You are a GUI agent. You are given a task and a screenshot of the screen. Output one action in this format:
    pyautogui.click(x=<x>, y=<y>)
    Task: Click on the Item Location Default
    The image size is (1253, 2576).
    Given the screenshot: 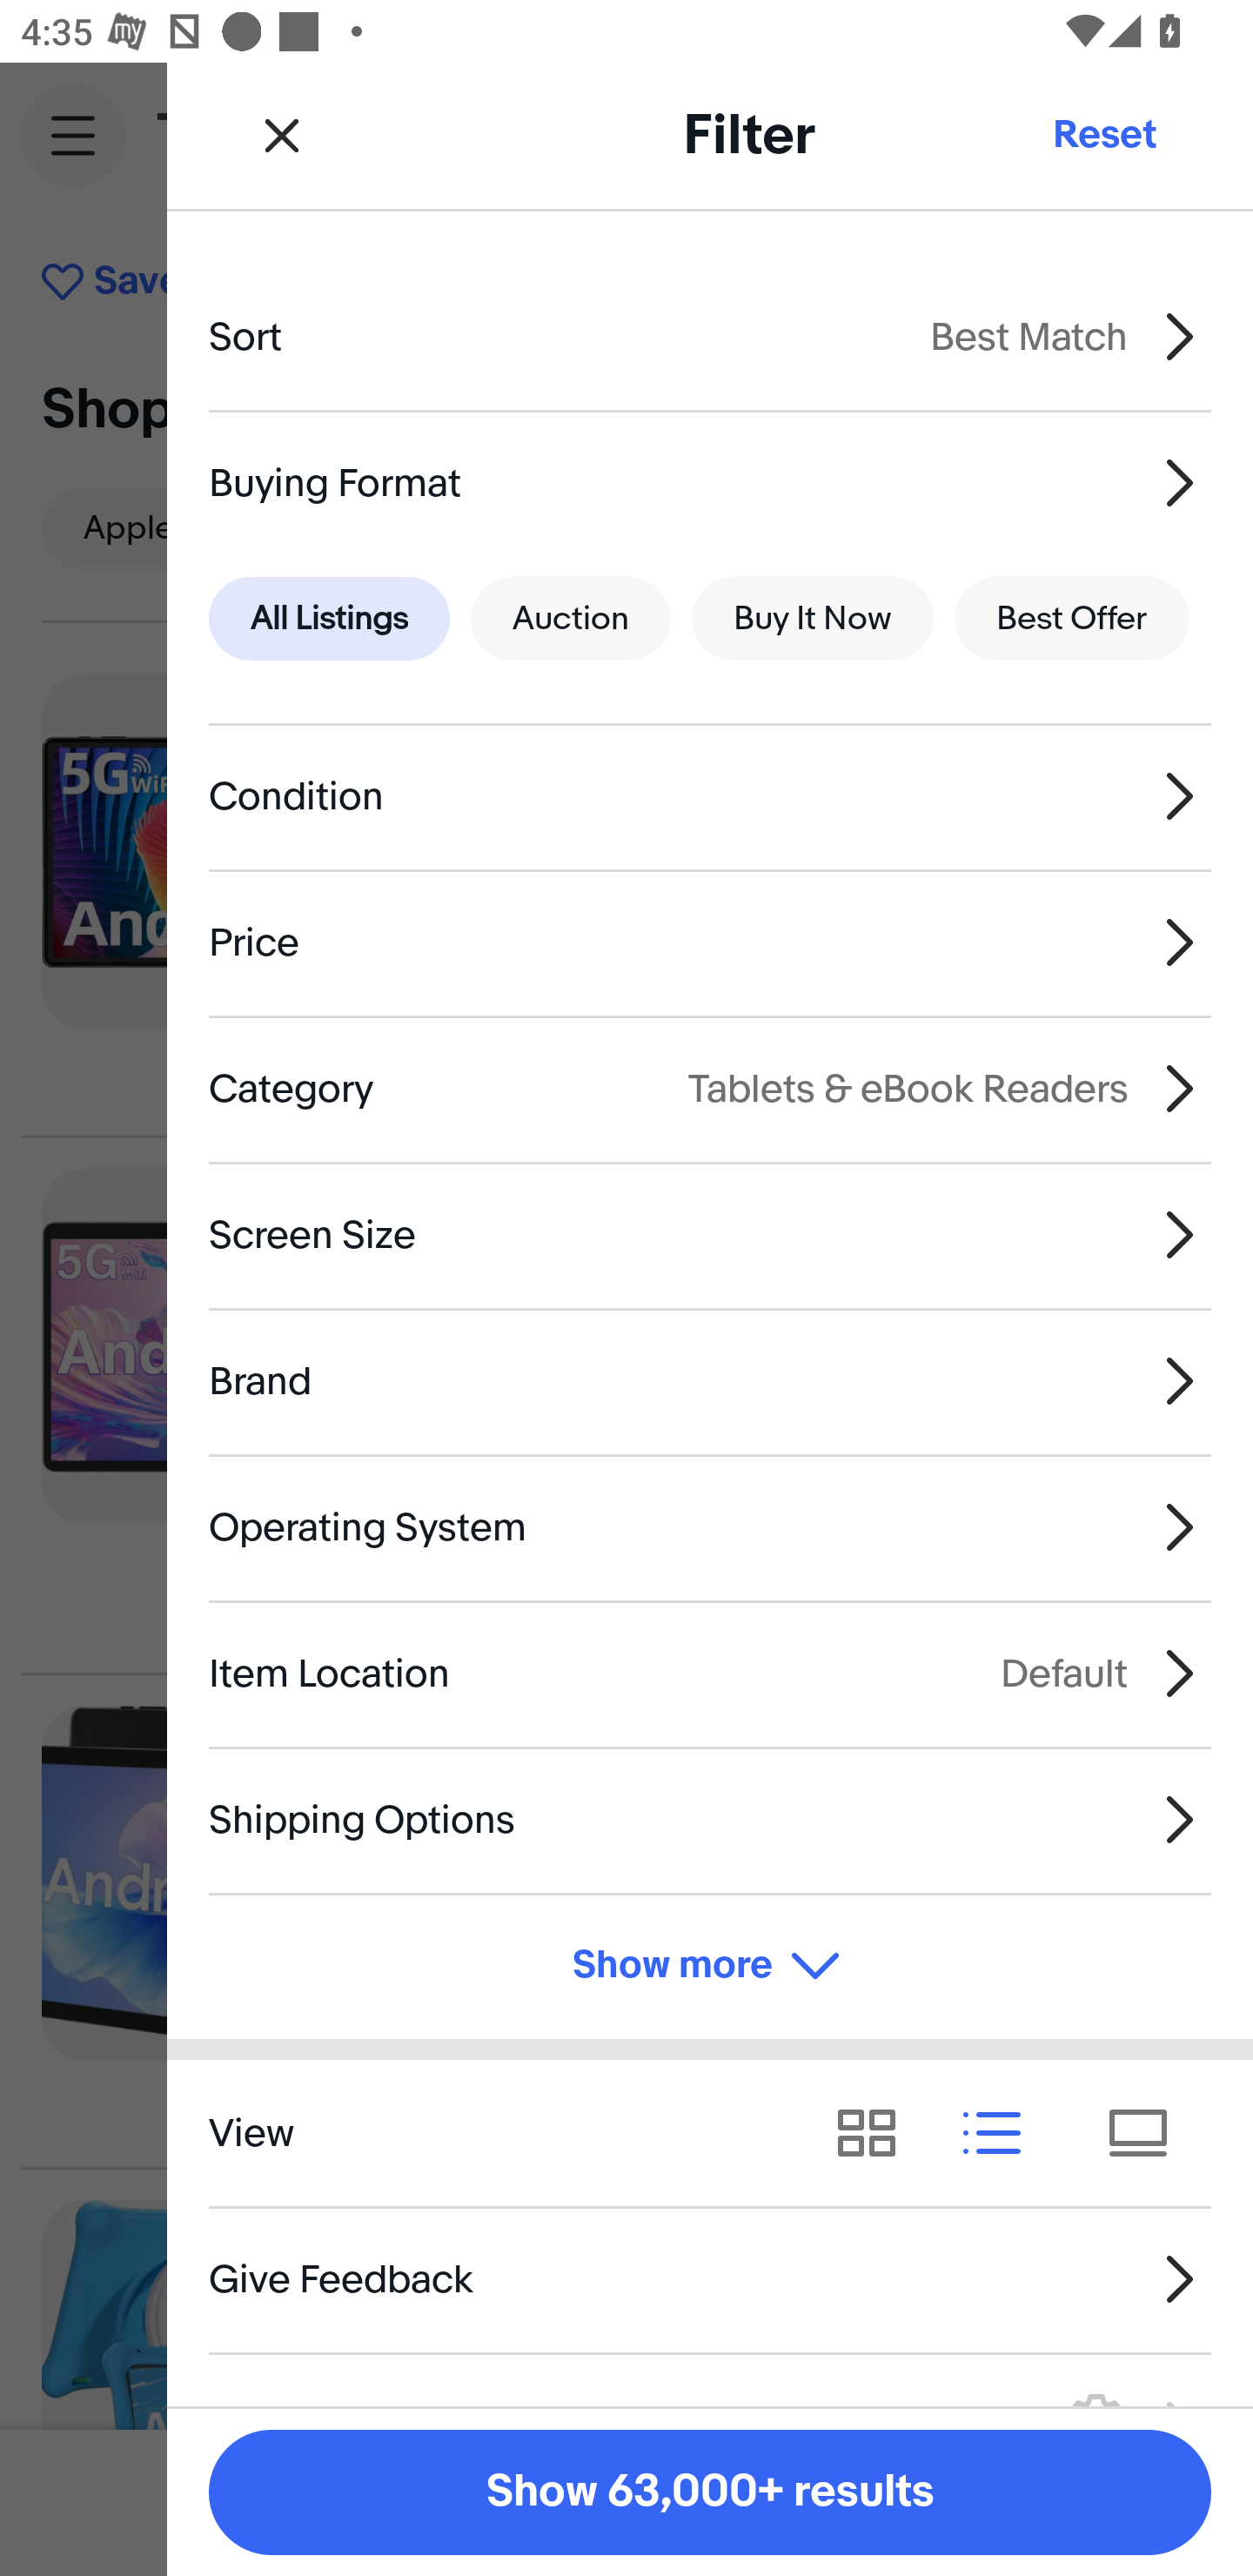 What is the action you would take?
    pyautogui.click(x=710, y=1673)
    